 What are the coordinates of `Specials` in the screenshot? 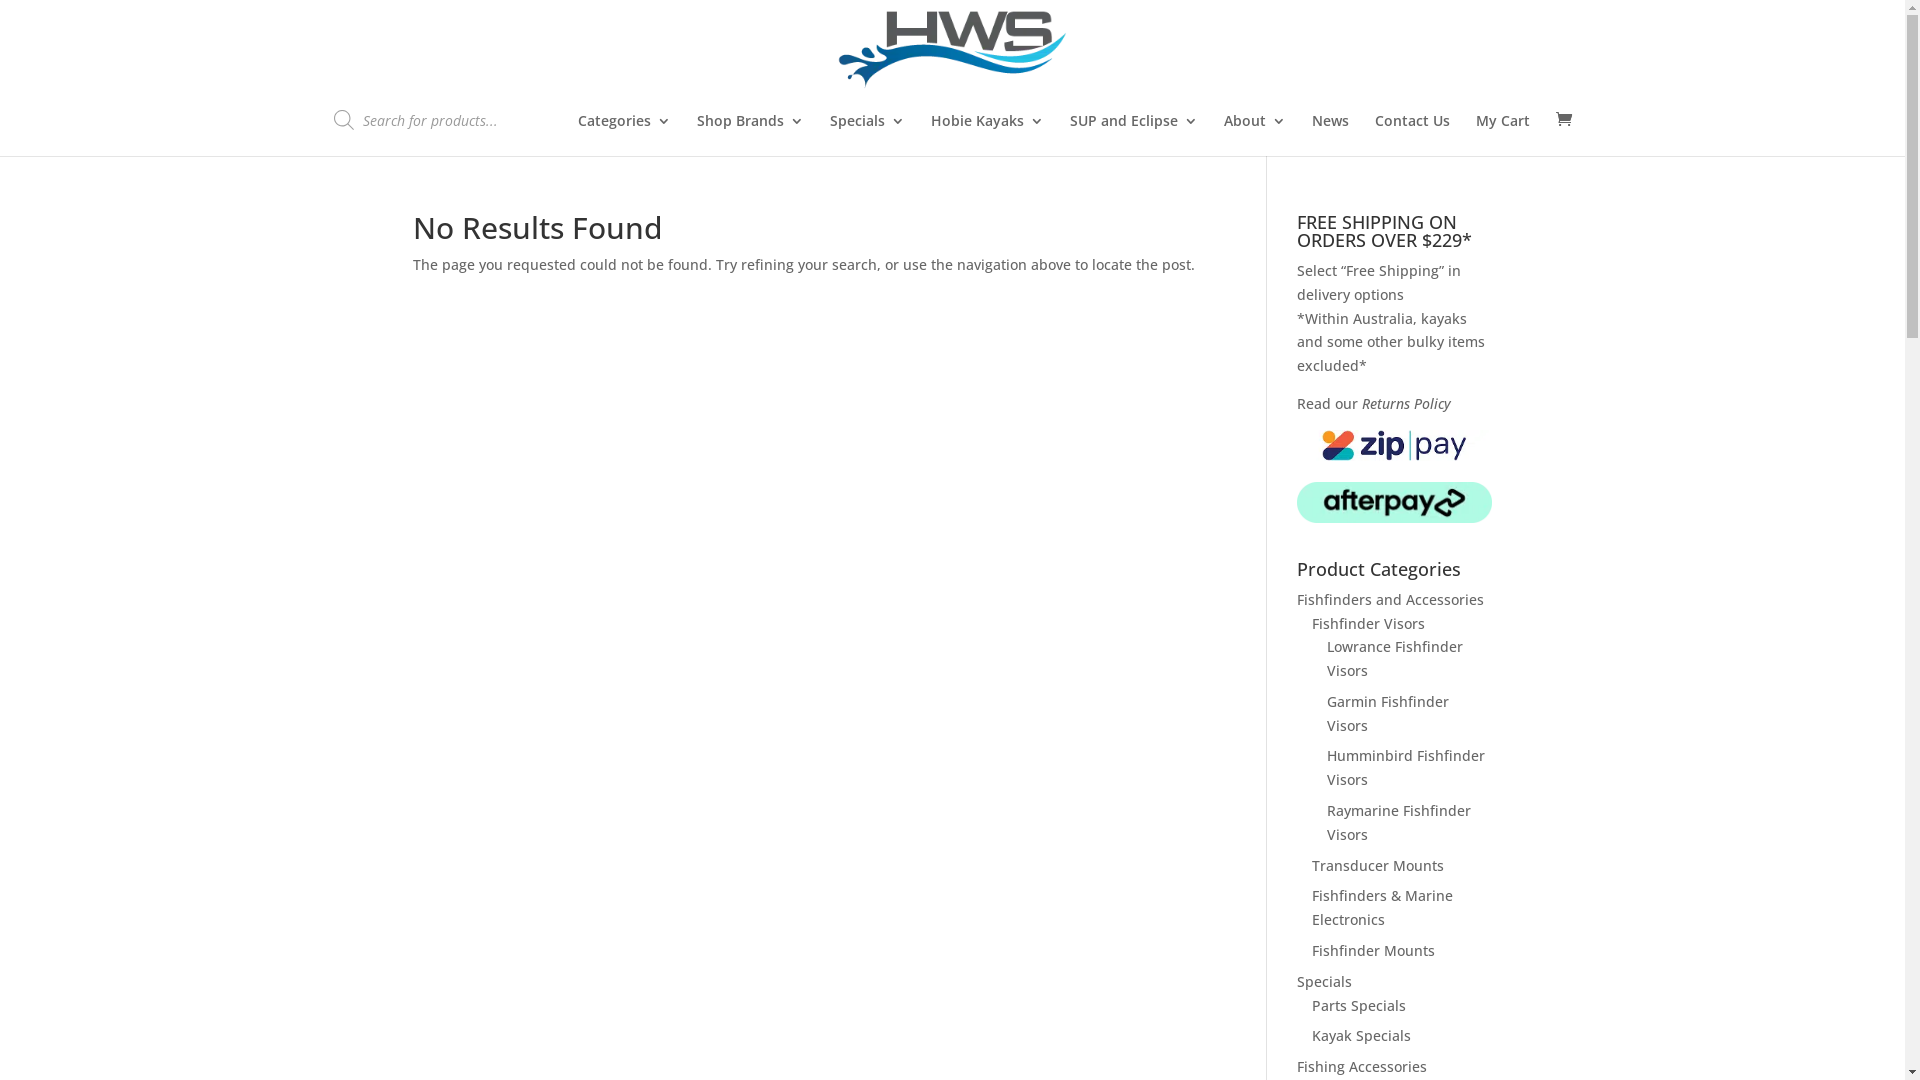 It's located at (1324, 982).